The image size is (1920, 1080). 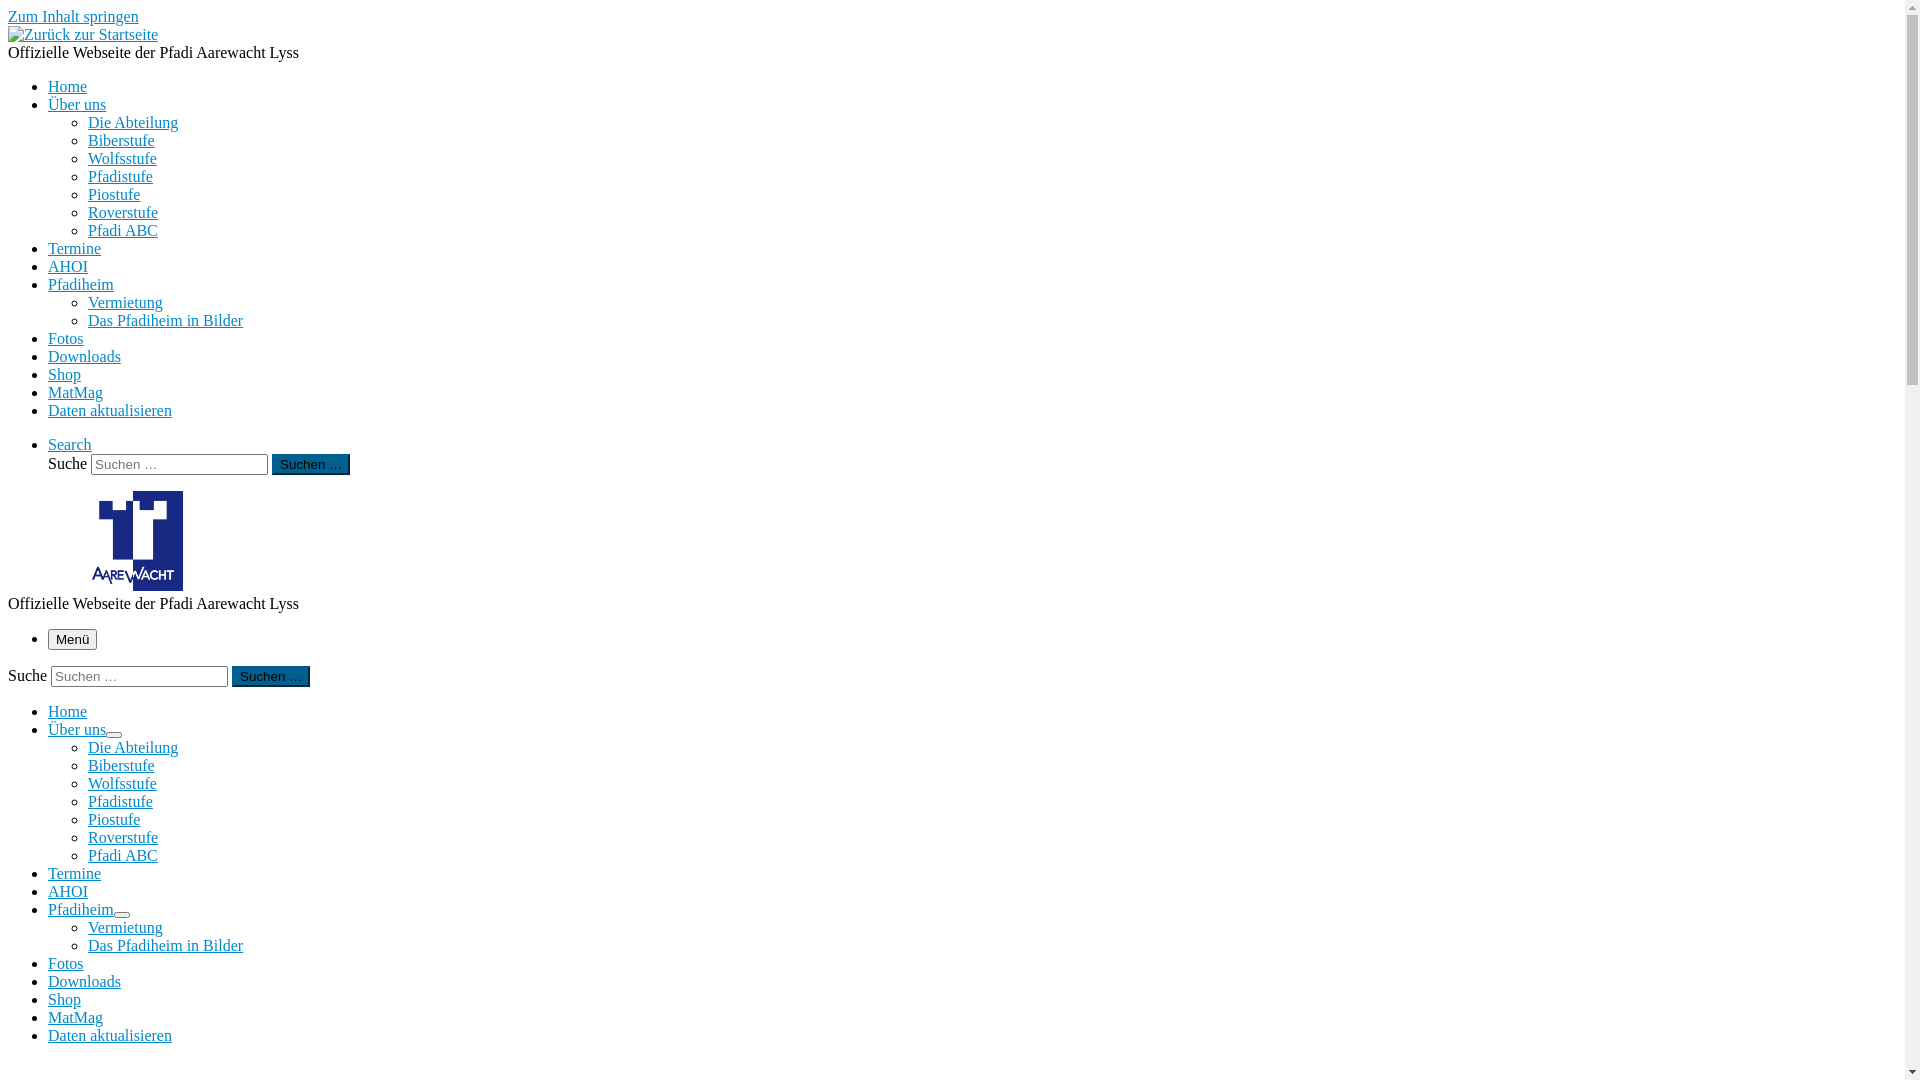 What do you see at coordinates (68, 266) in the screenshot?
I see `AHOI` at bounding box center [68, 266].